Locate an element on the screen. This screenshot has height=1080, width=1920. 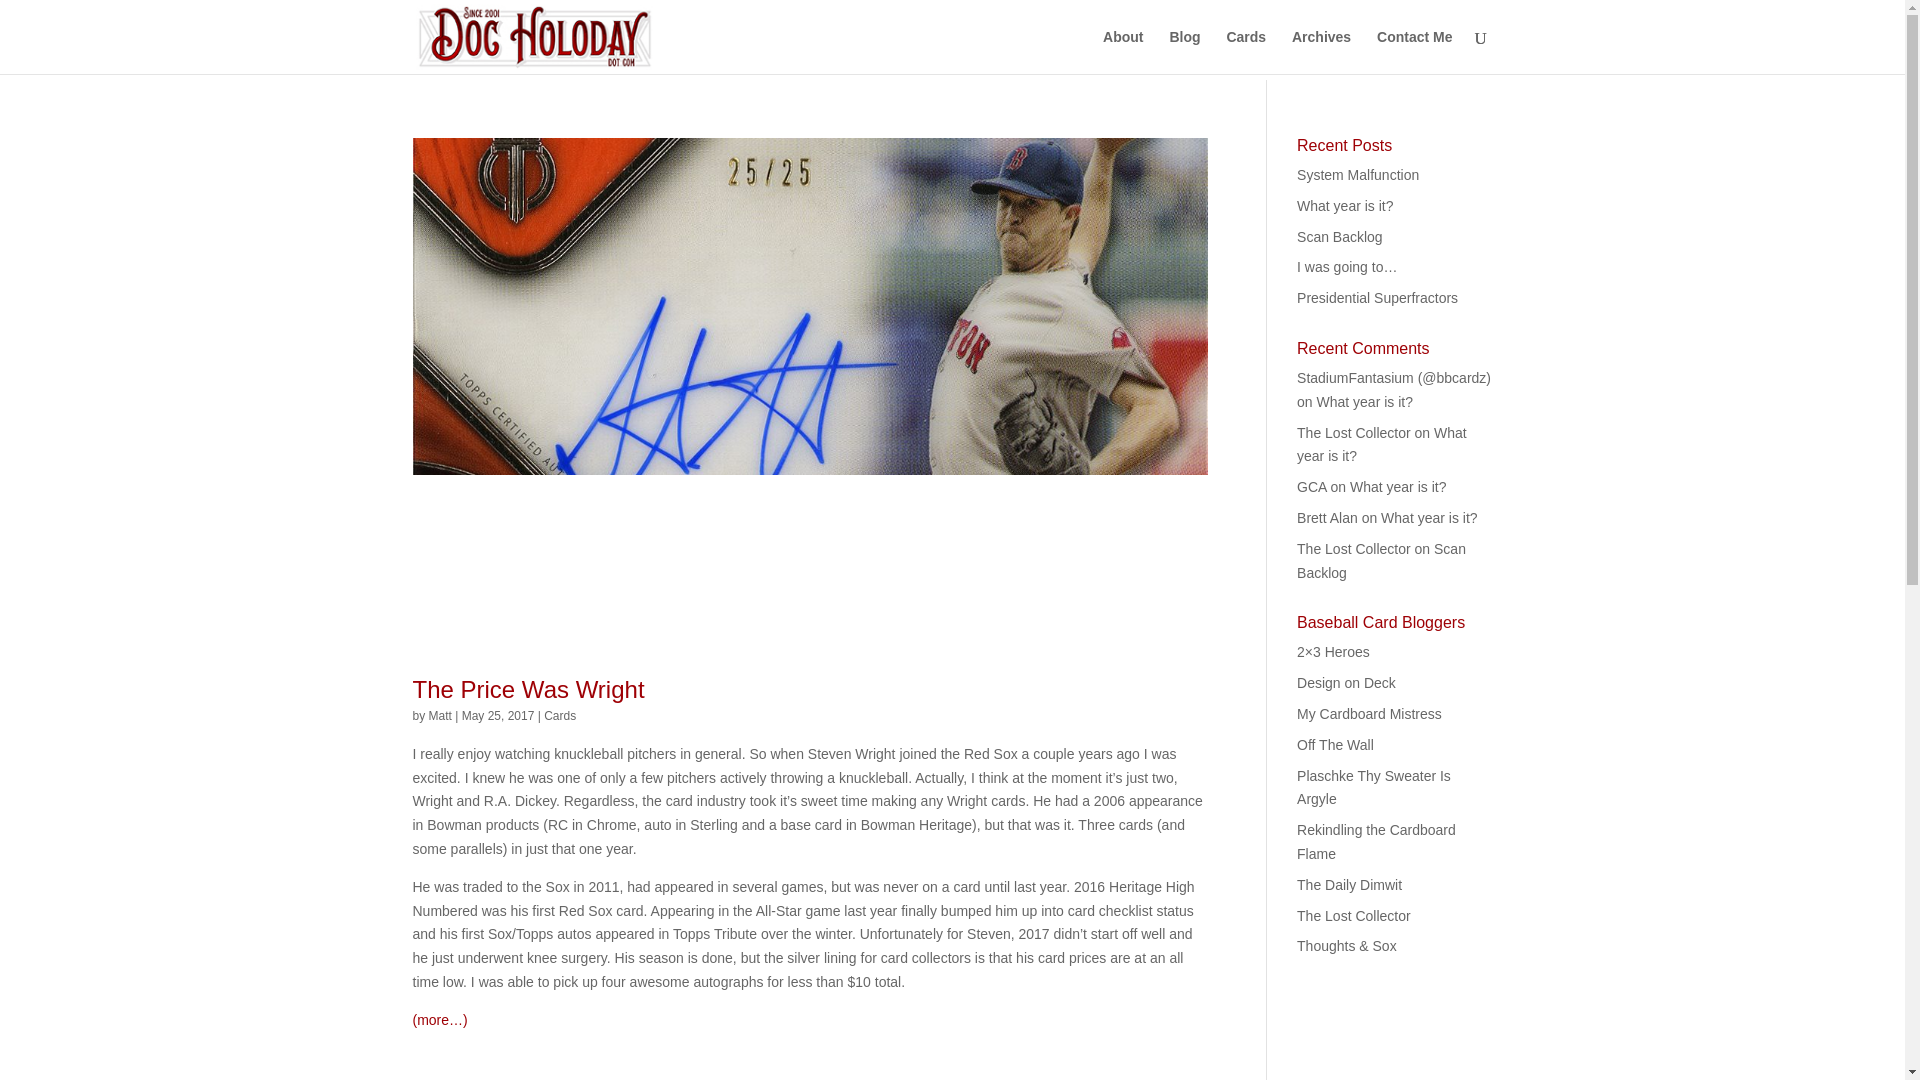
Cards is located at coordinates (560, 715).